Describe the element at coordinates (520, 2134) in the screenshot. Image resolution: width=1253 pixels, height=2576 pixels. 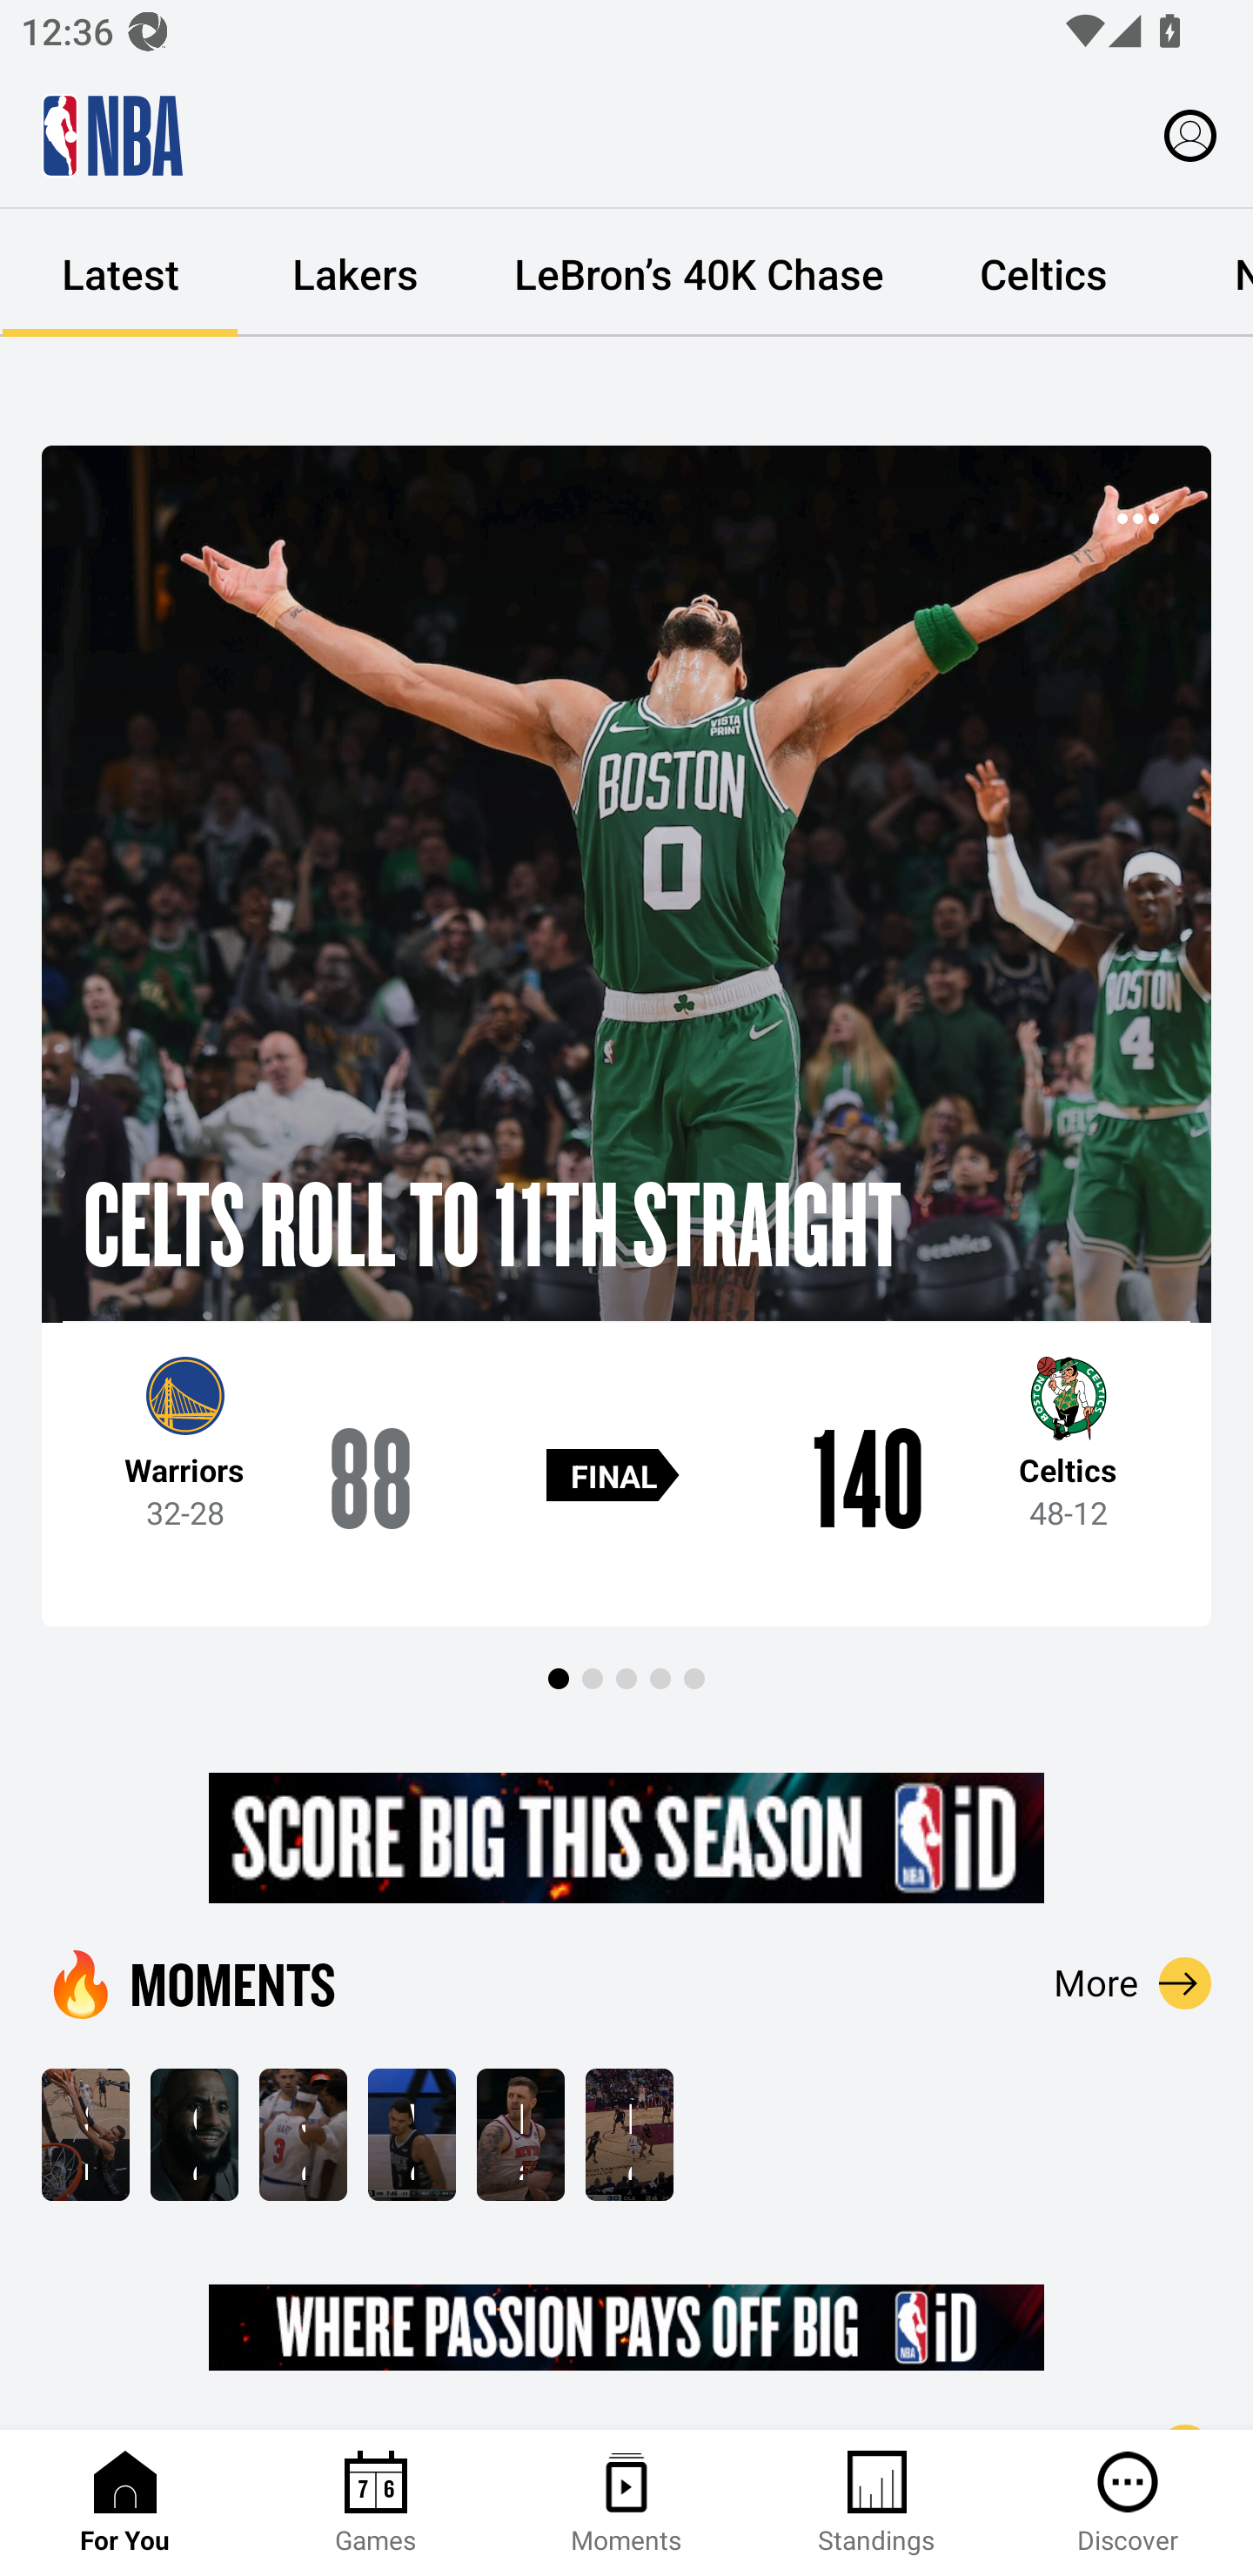
I see `Hartenstein Drops The Hammer 🔨` at that location.